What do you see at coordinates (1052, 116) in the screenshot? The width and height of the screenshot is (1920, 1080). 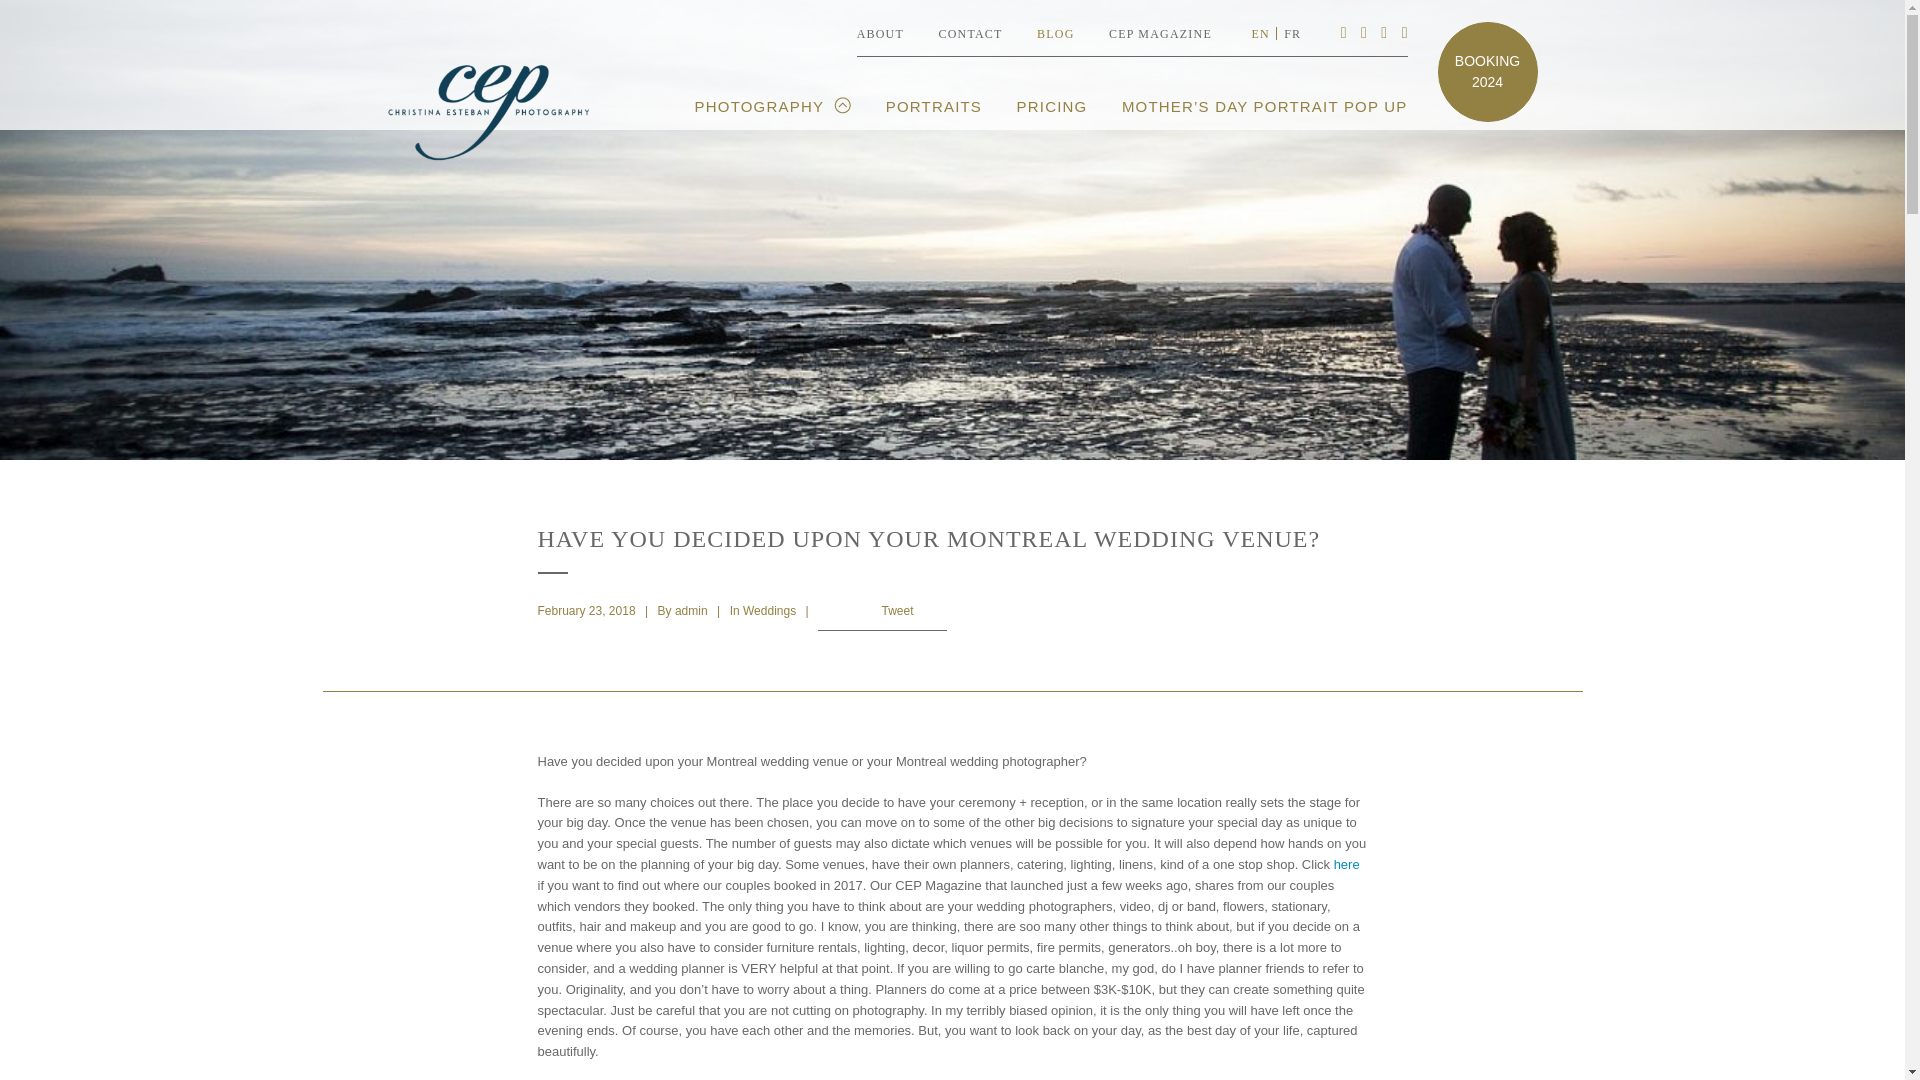 I see `PRICING` at bounding box center [1052, 116].